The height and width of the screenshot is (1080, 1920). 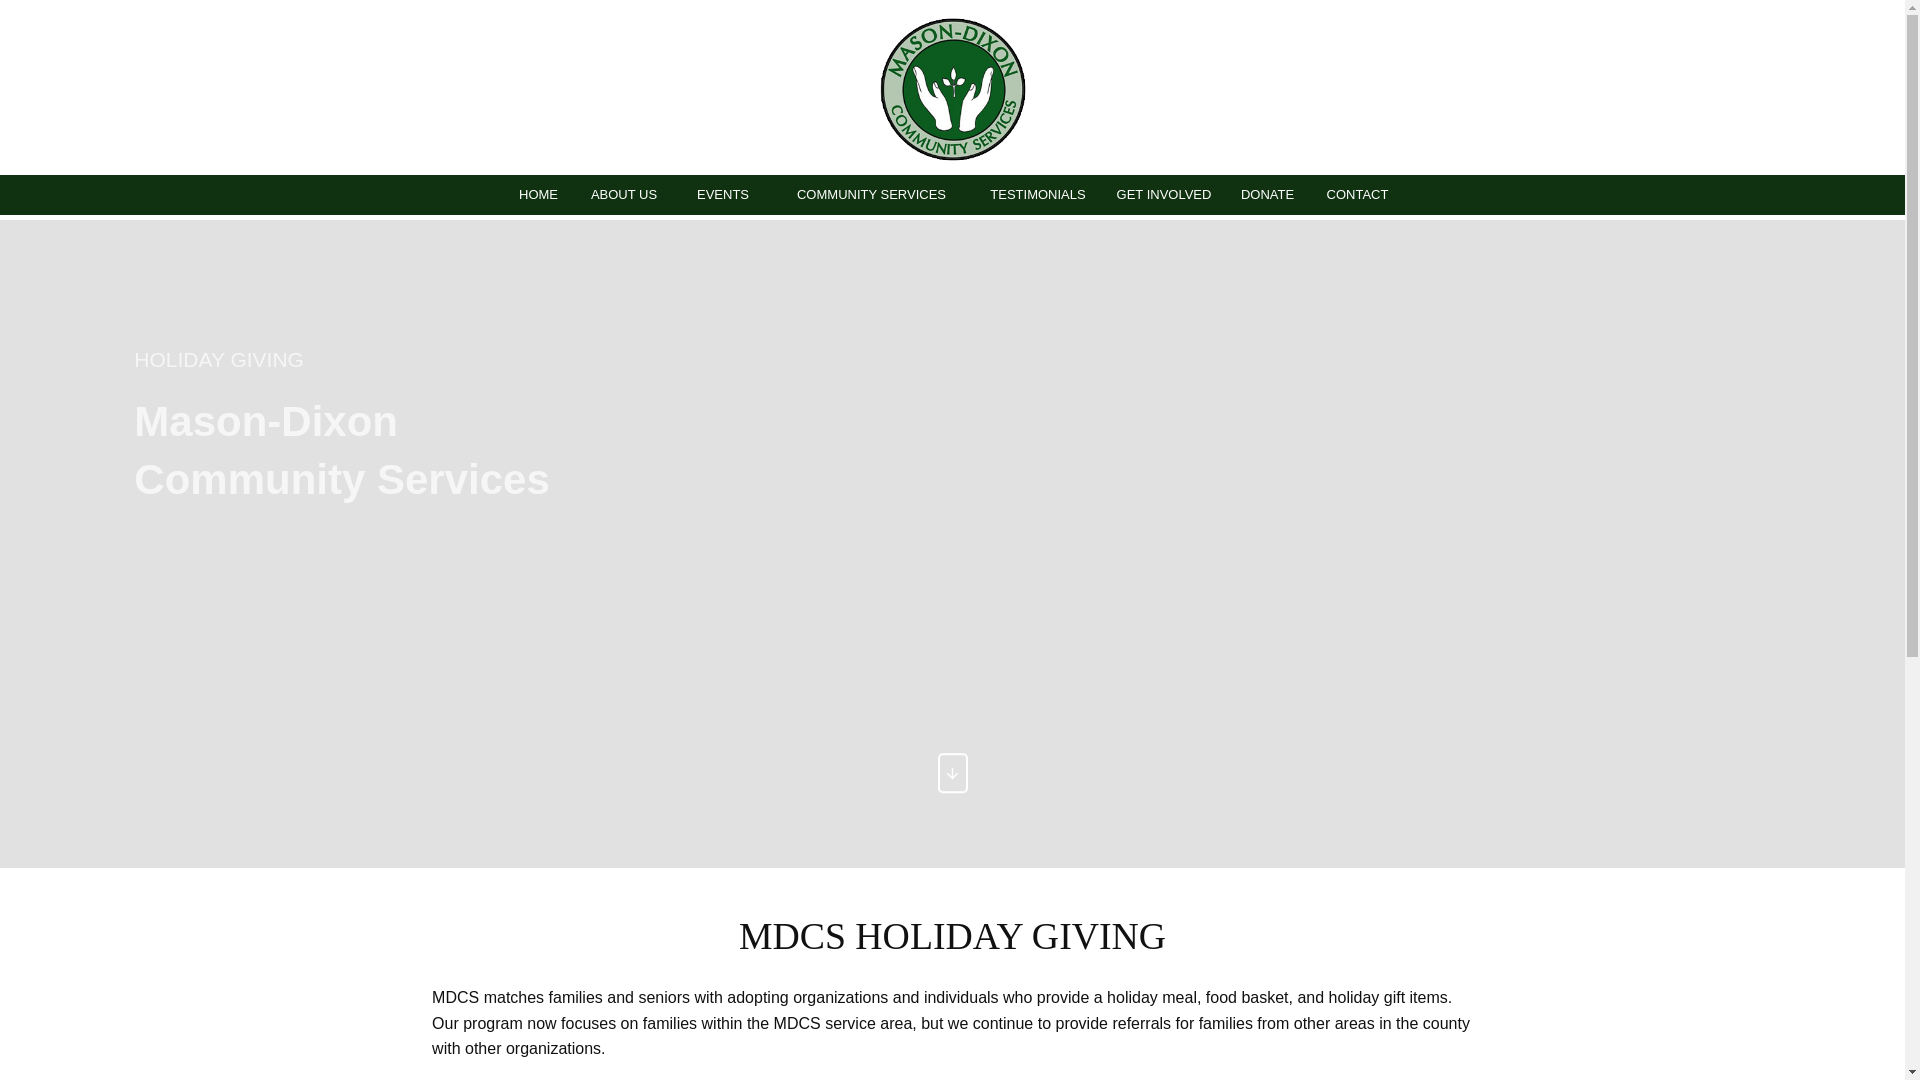 I want to click on EVENTS, so click(x=723, y=194).